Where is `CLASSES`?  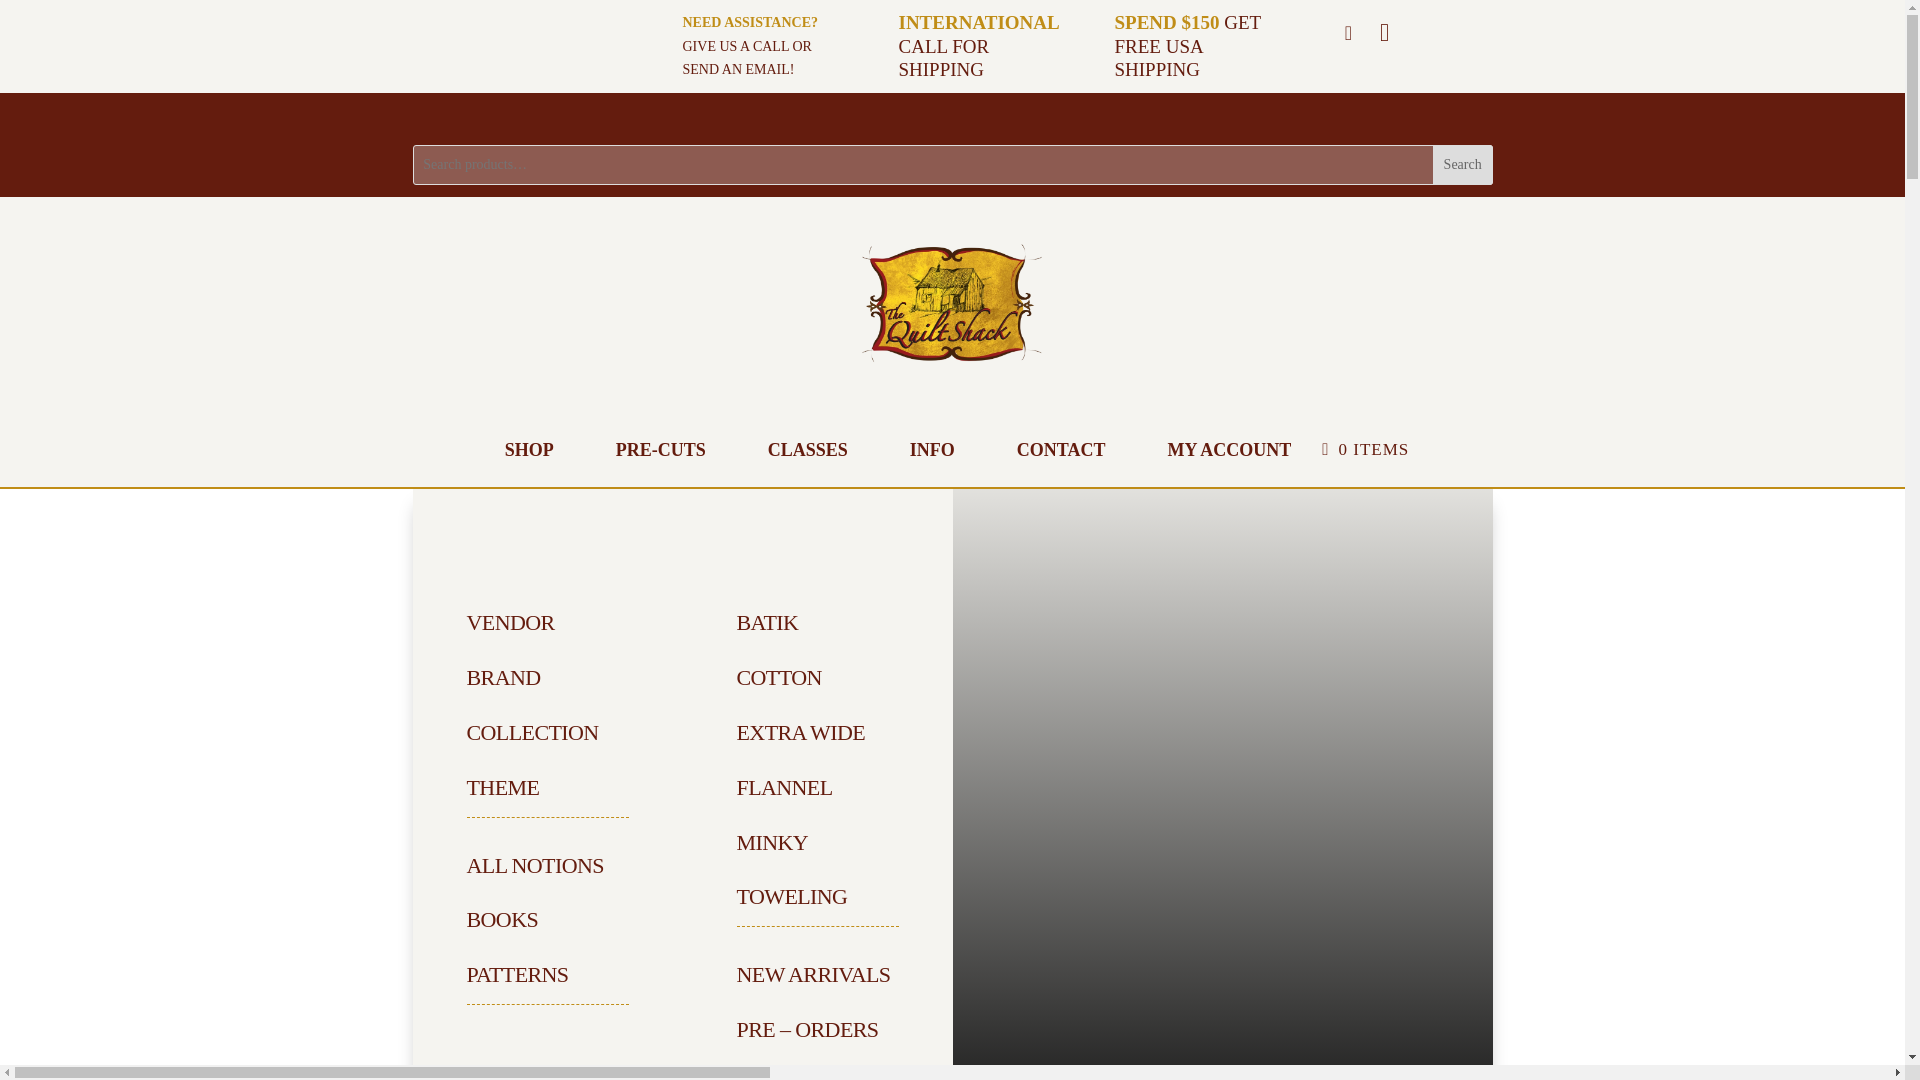 CLASSES is located at coordinates (808, 450).